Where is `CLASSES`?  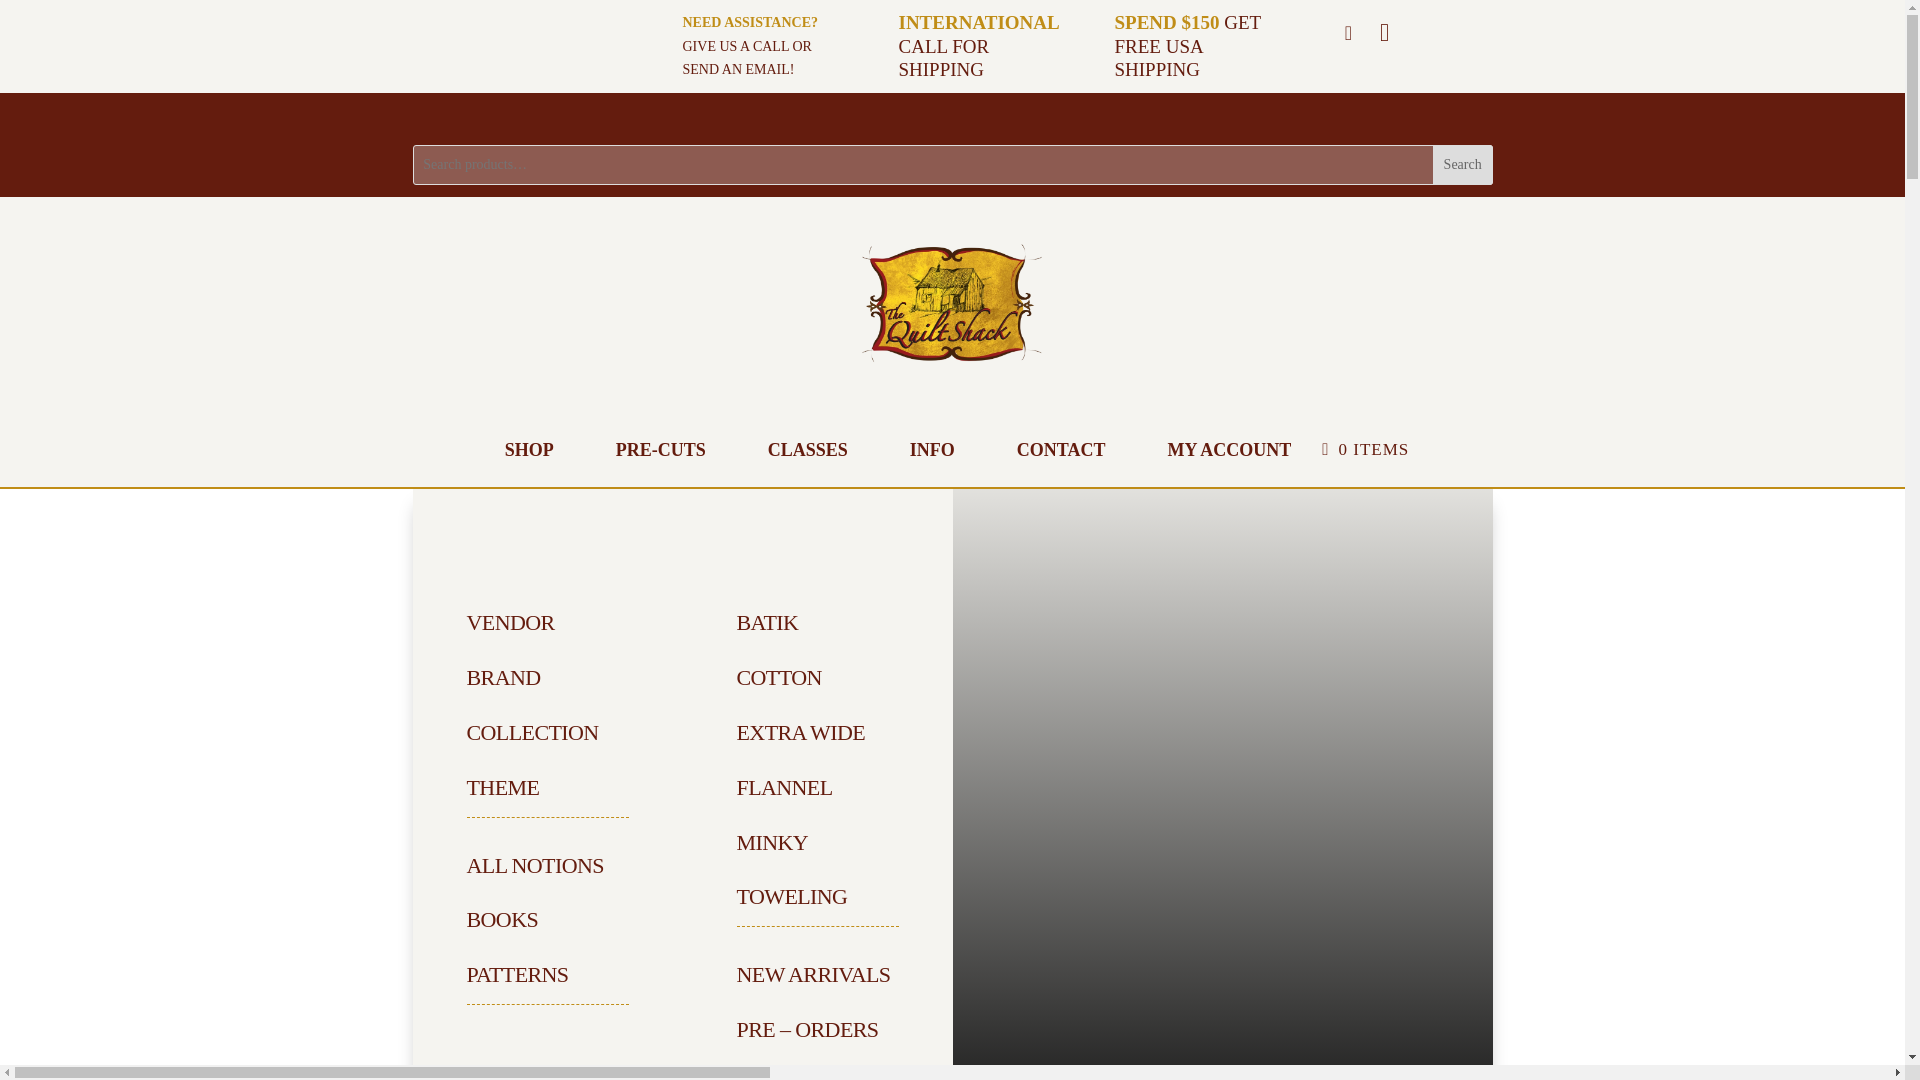 CLASSES is located at coordinates (808, 450).